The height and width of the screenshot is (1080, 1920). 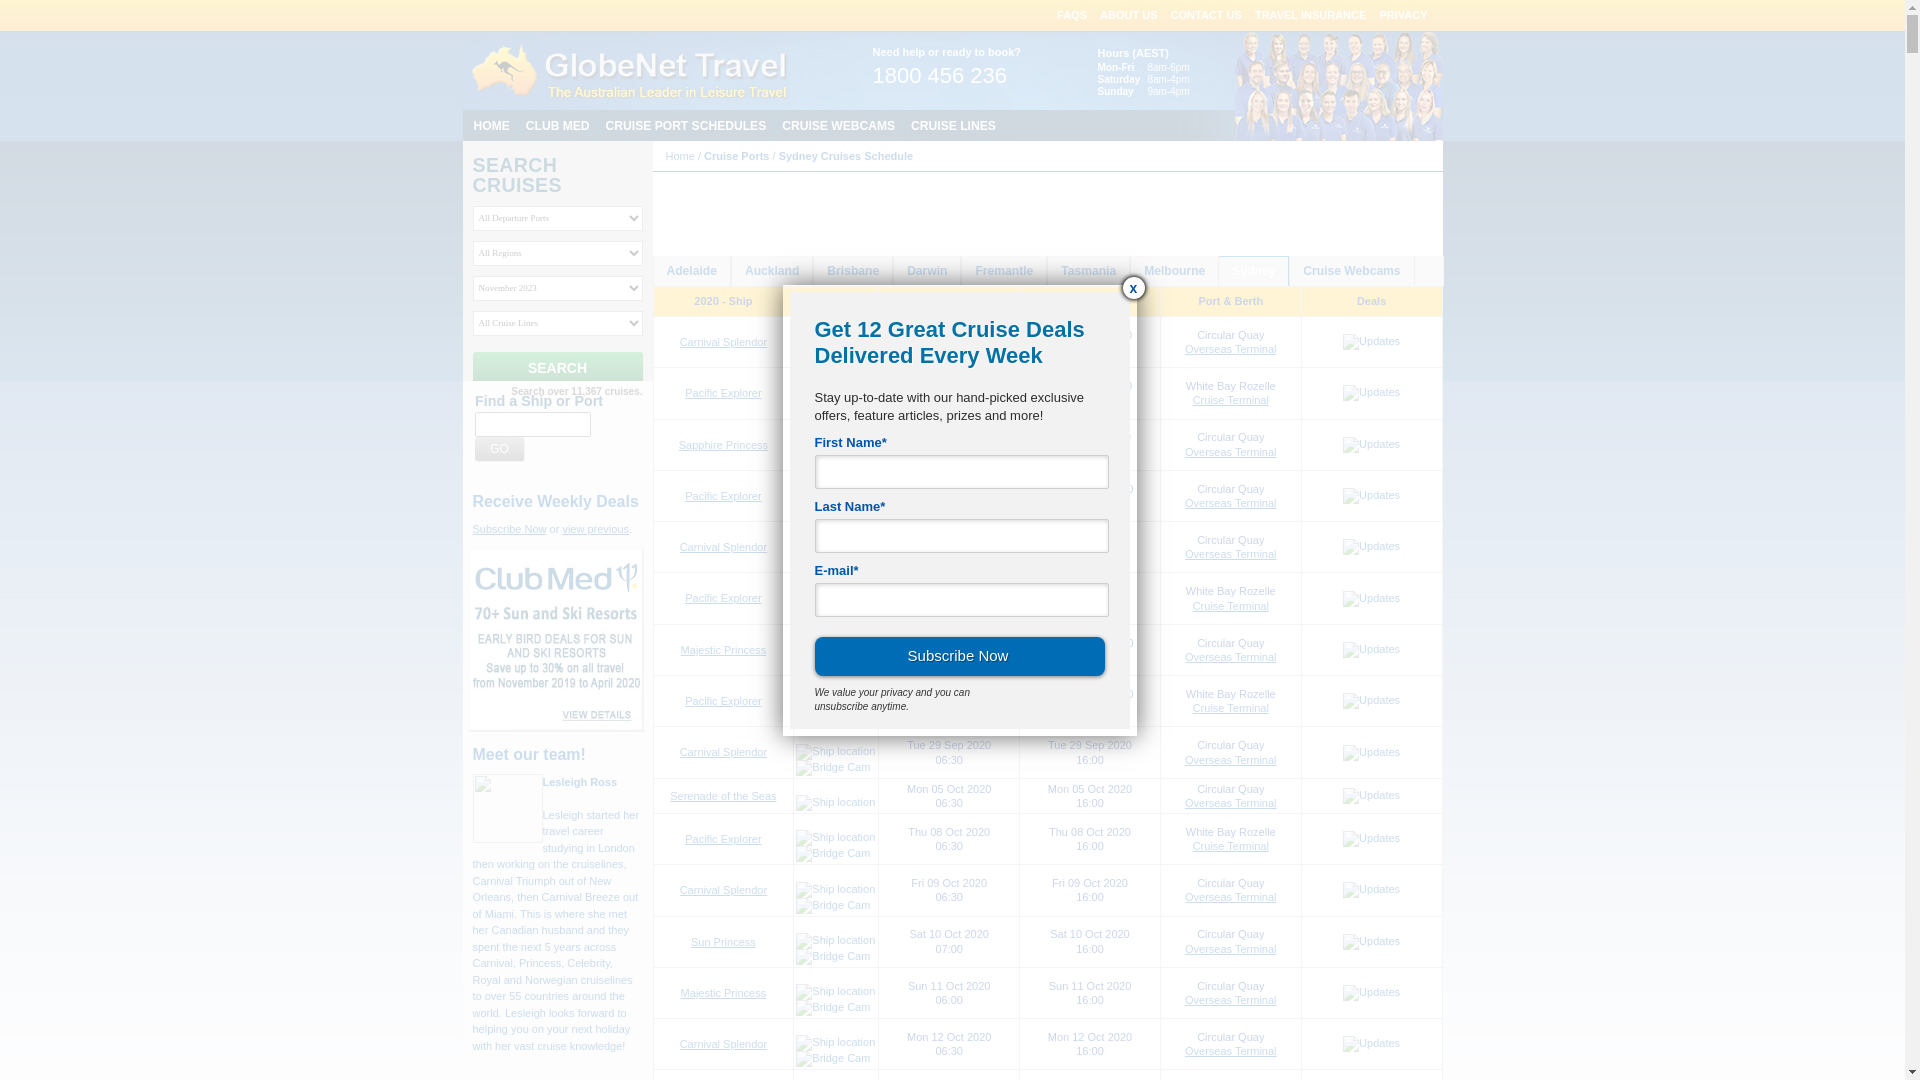 I want to click on Carnival Splendor, so click(x=724, y=890).